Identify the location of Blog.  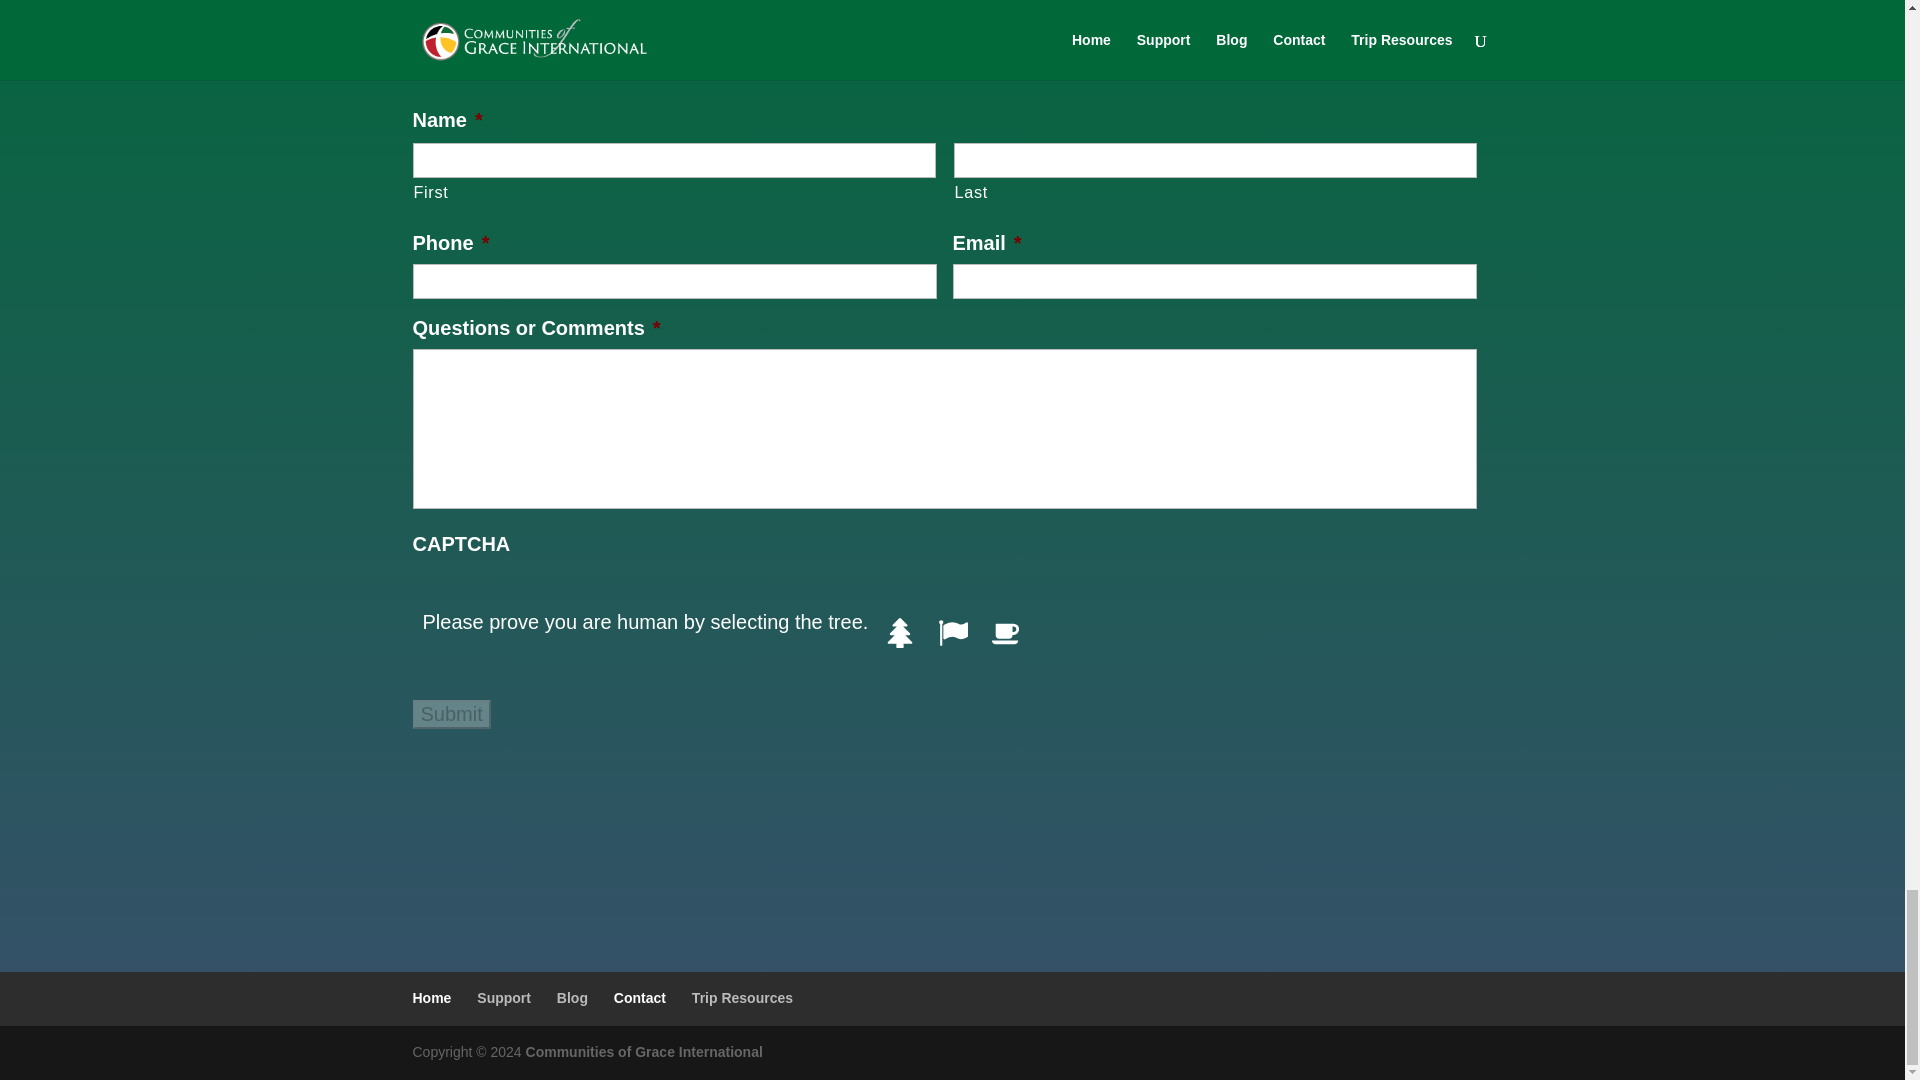
(572, 998).